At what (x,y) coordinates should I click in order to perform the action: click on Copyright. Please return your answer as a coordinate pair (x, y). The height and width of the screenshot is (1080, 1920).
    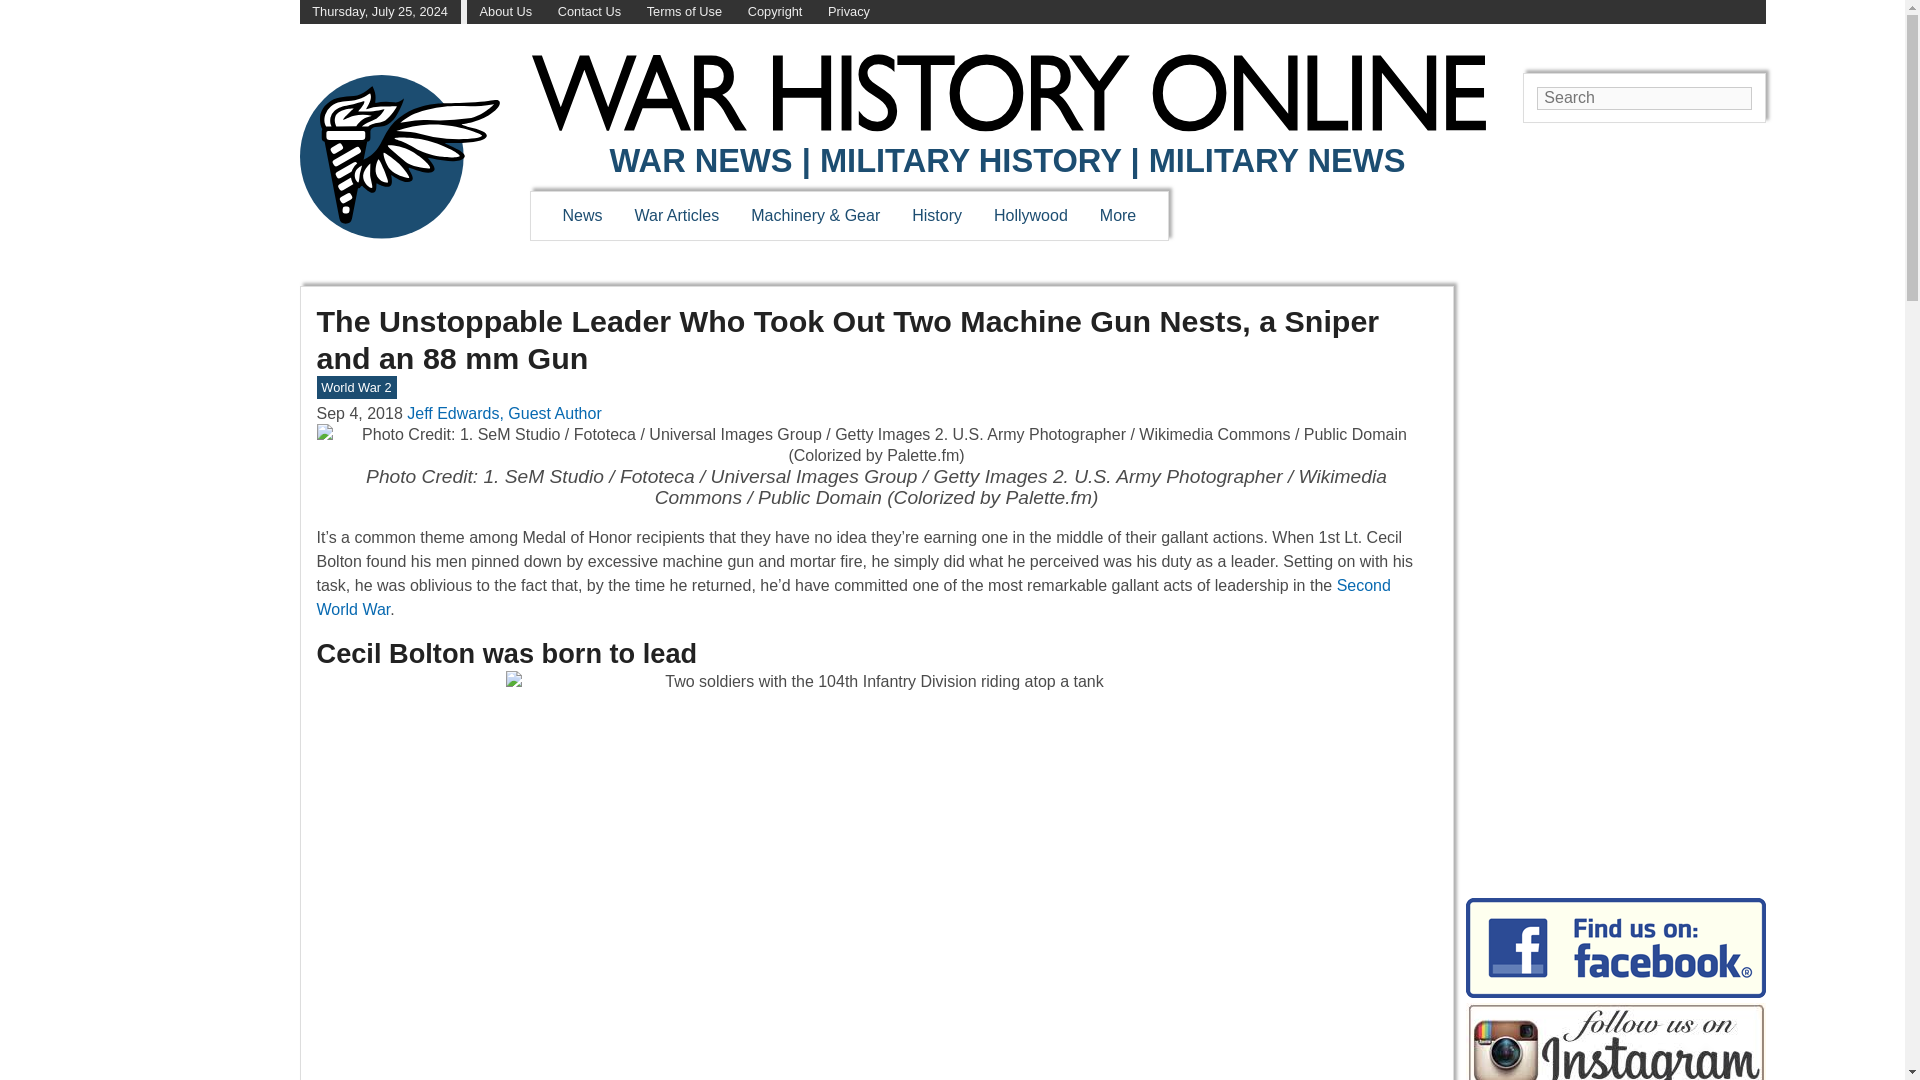
    Looking at the image, I should click on (775, 12).